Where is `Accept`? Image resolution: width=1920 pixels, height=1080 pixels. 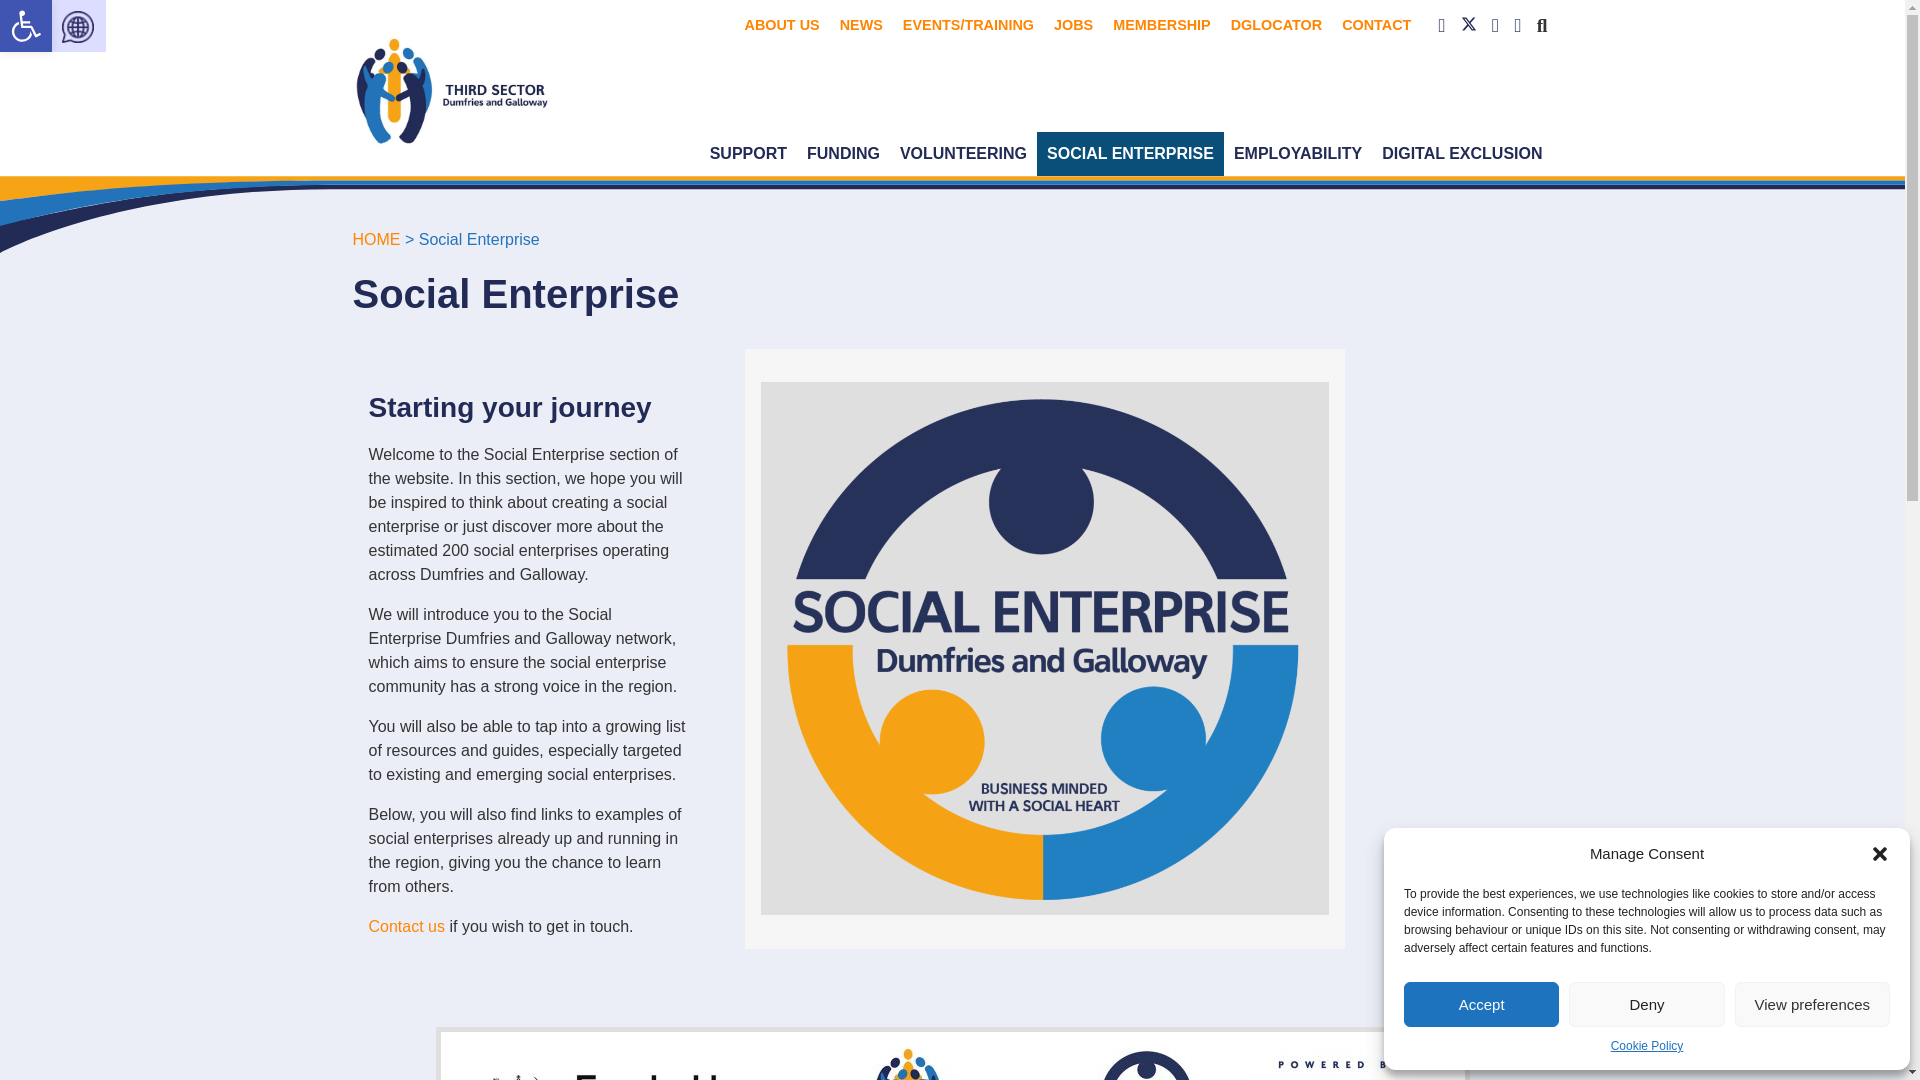 Accept is located at coordinates (1812, 1004).